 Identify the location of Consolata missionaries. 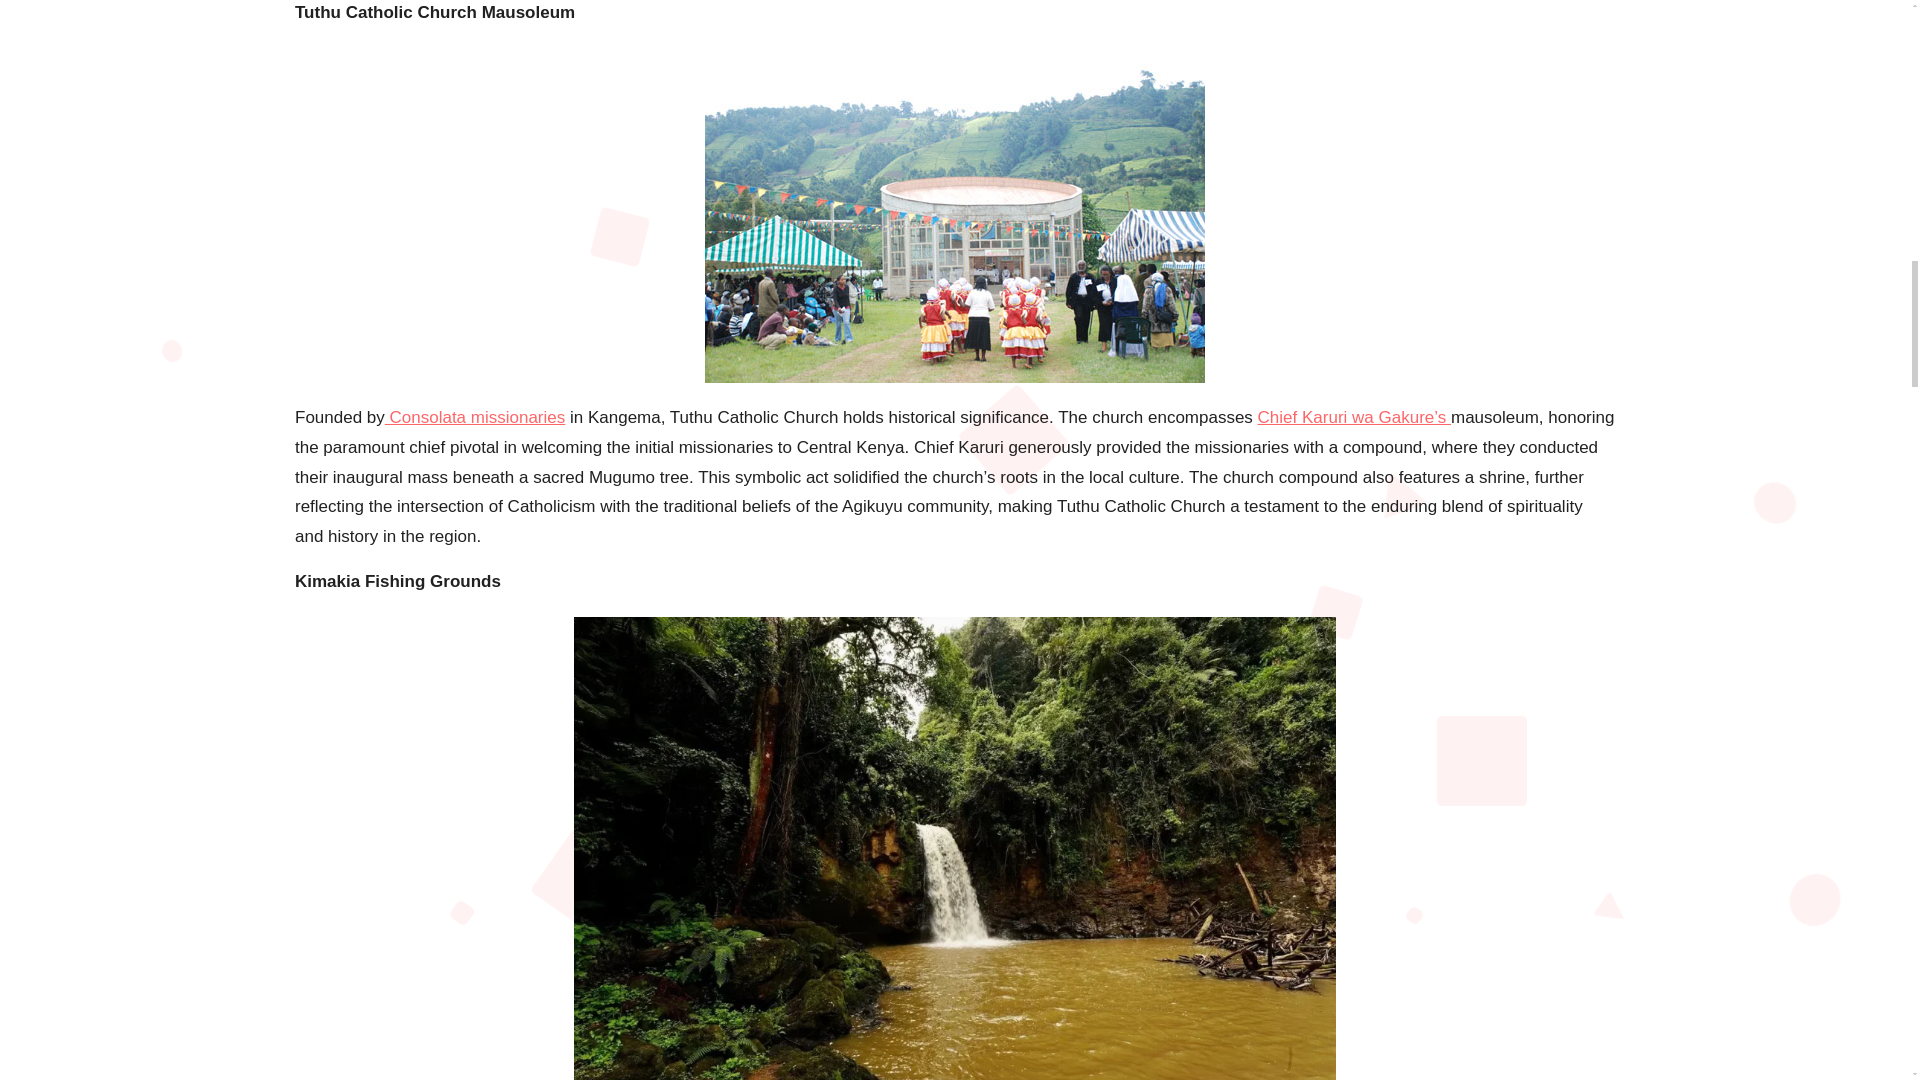
(474, 417).